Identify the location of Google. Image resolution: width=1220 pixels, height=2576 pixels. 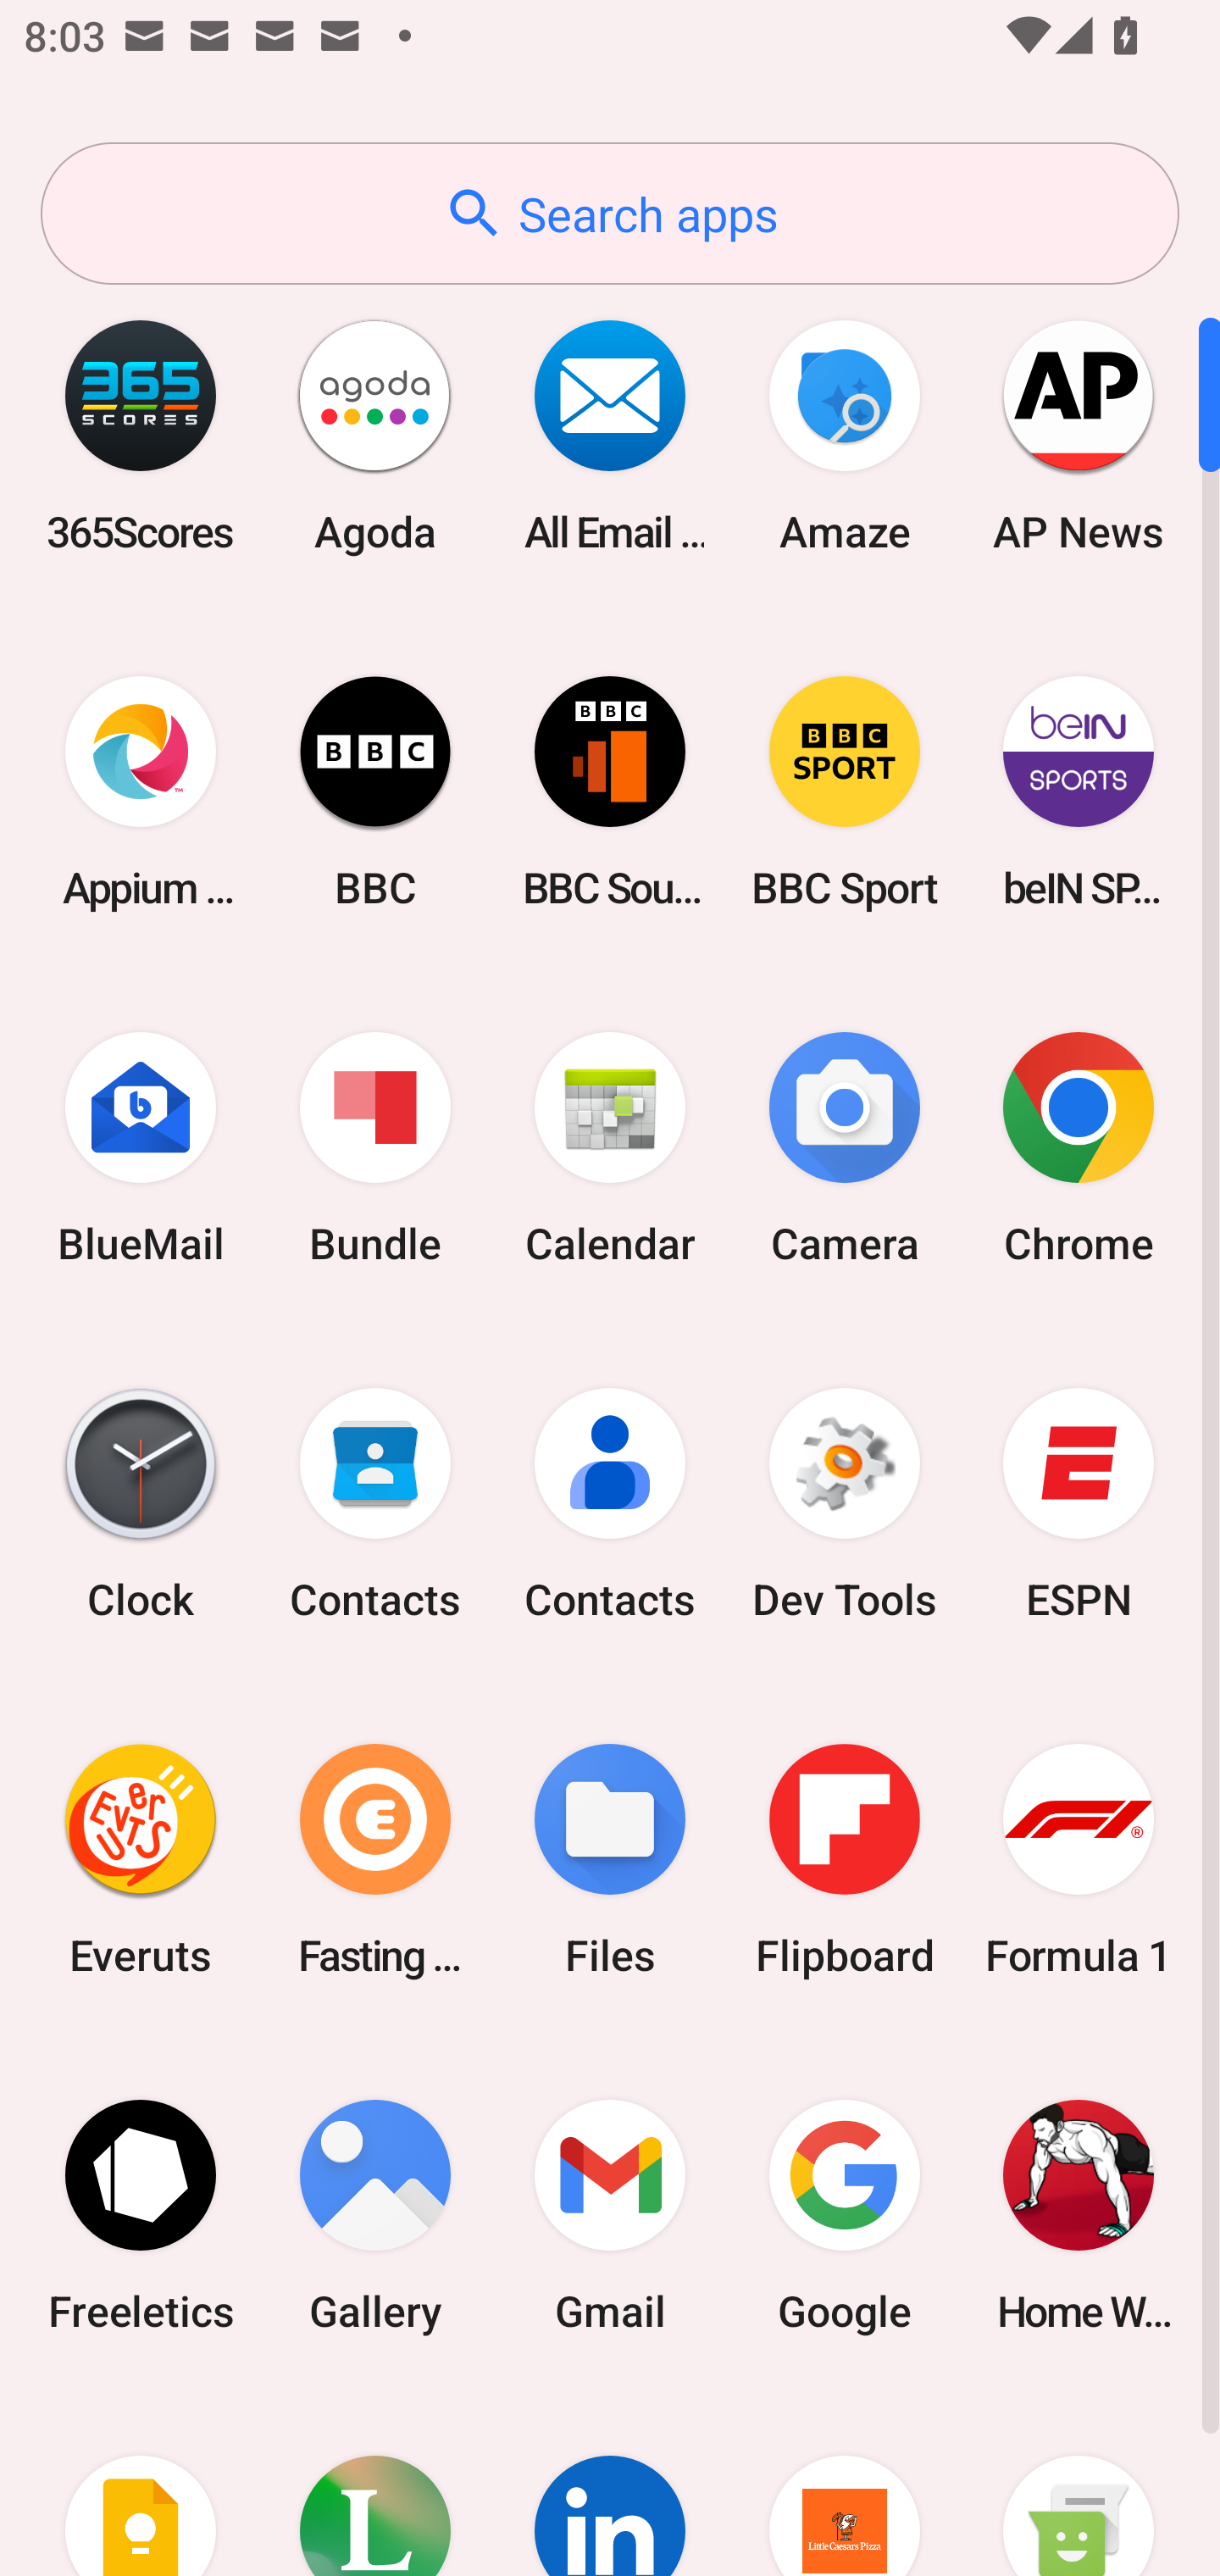
(844, 2215).